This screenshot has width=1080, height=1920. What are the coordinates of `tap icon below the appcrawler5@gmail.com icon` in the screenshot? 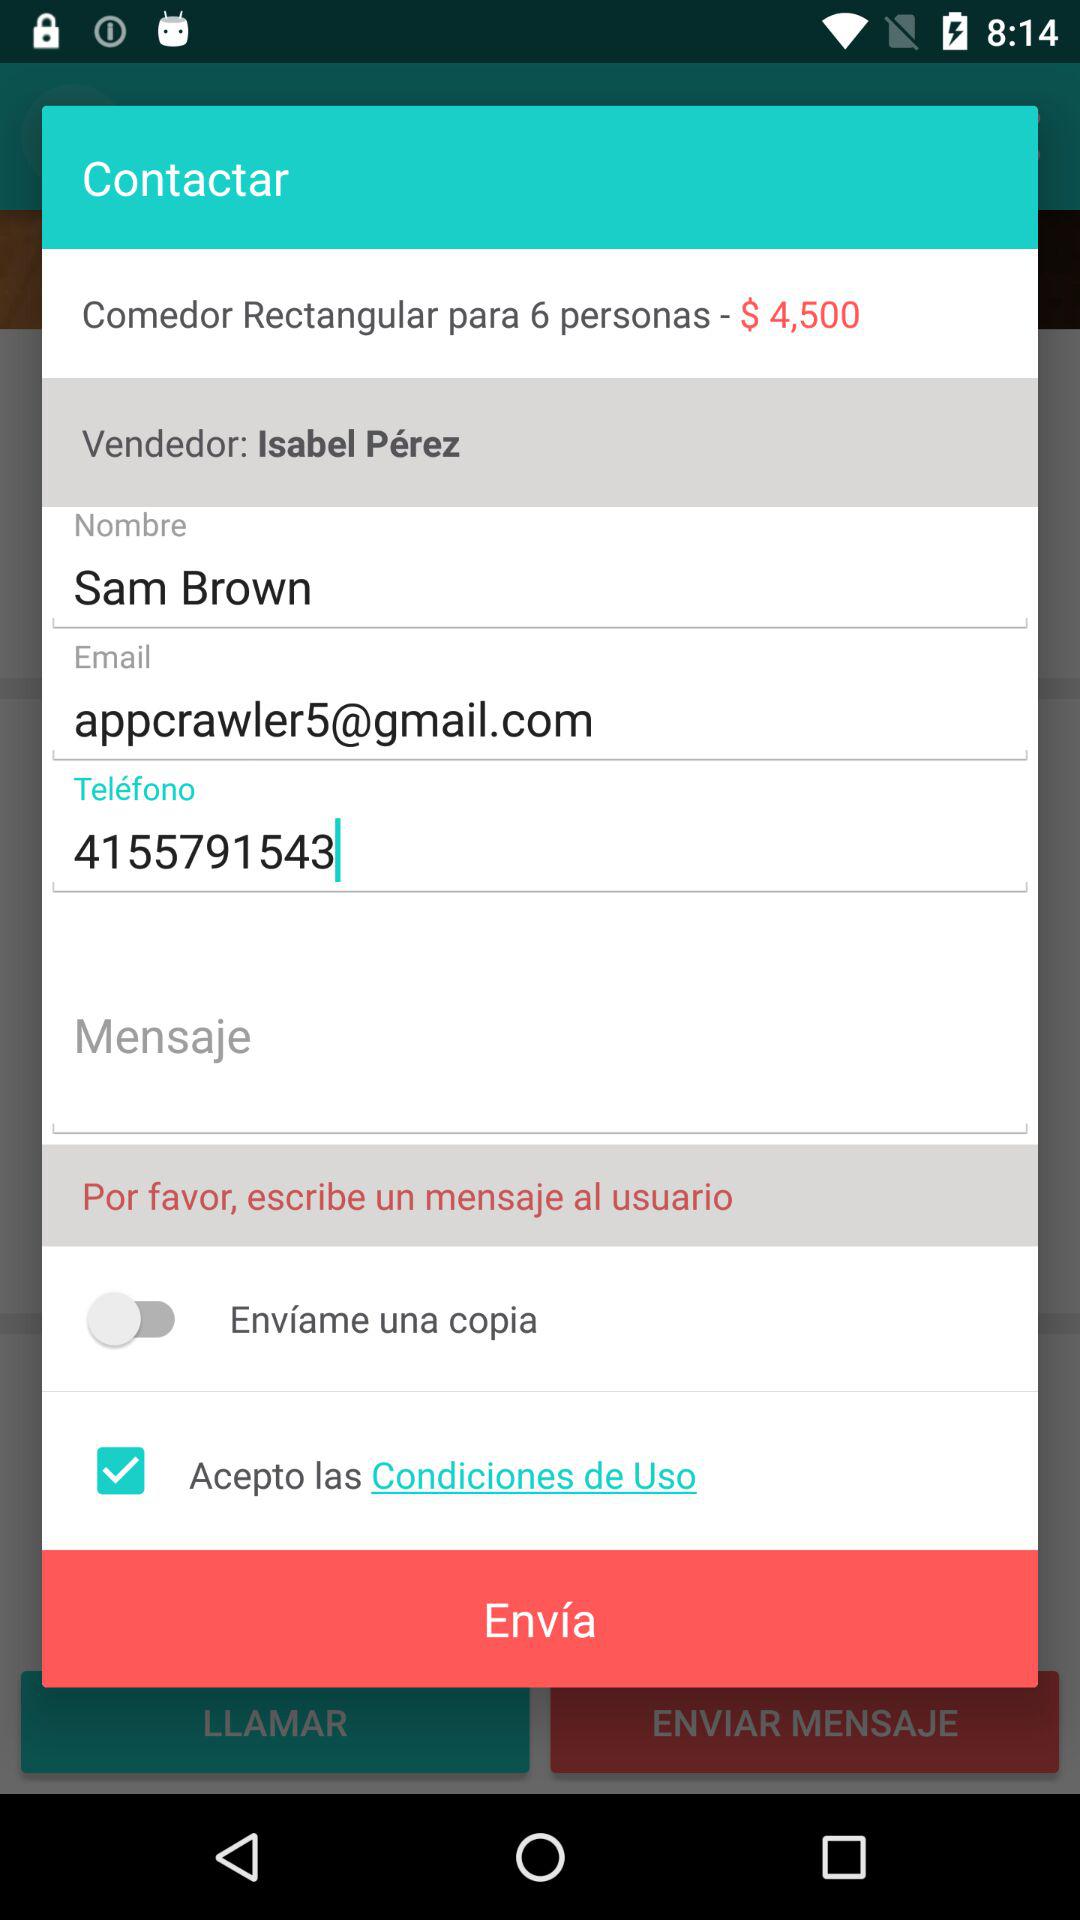 It's located at (540, 851).